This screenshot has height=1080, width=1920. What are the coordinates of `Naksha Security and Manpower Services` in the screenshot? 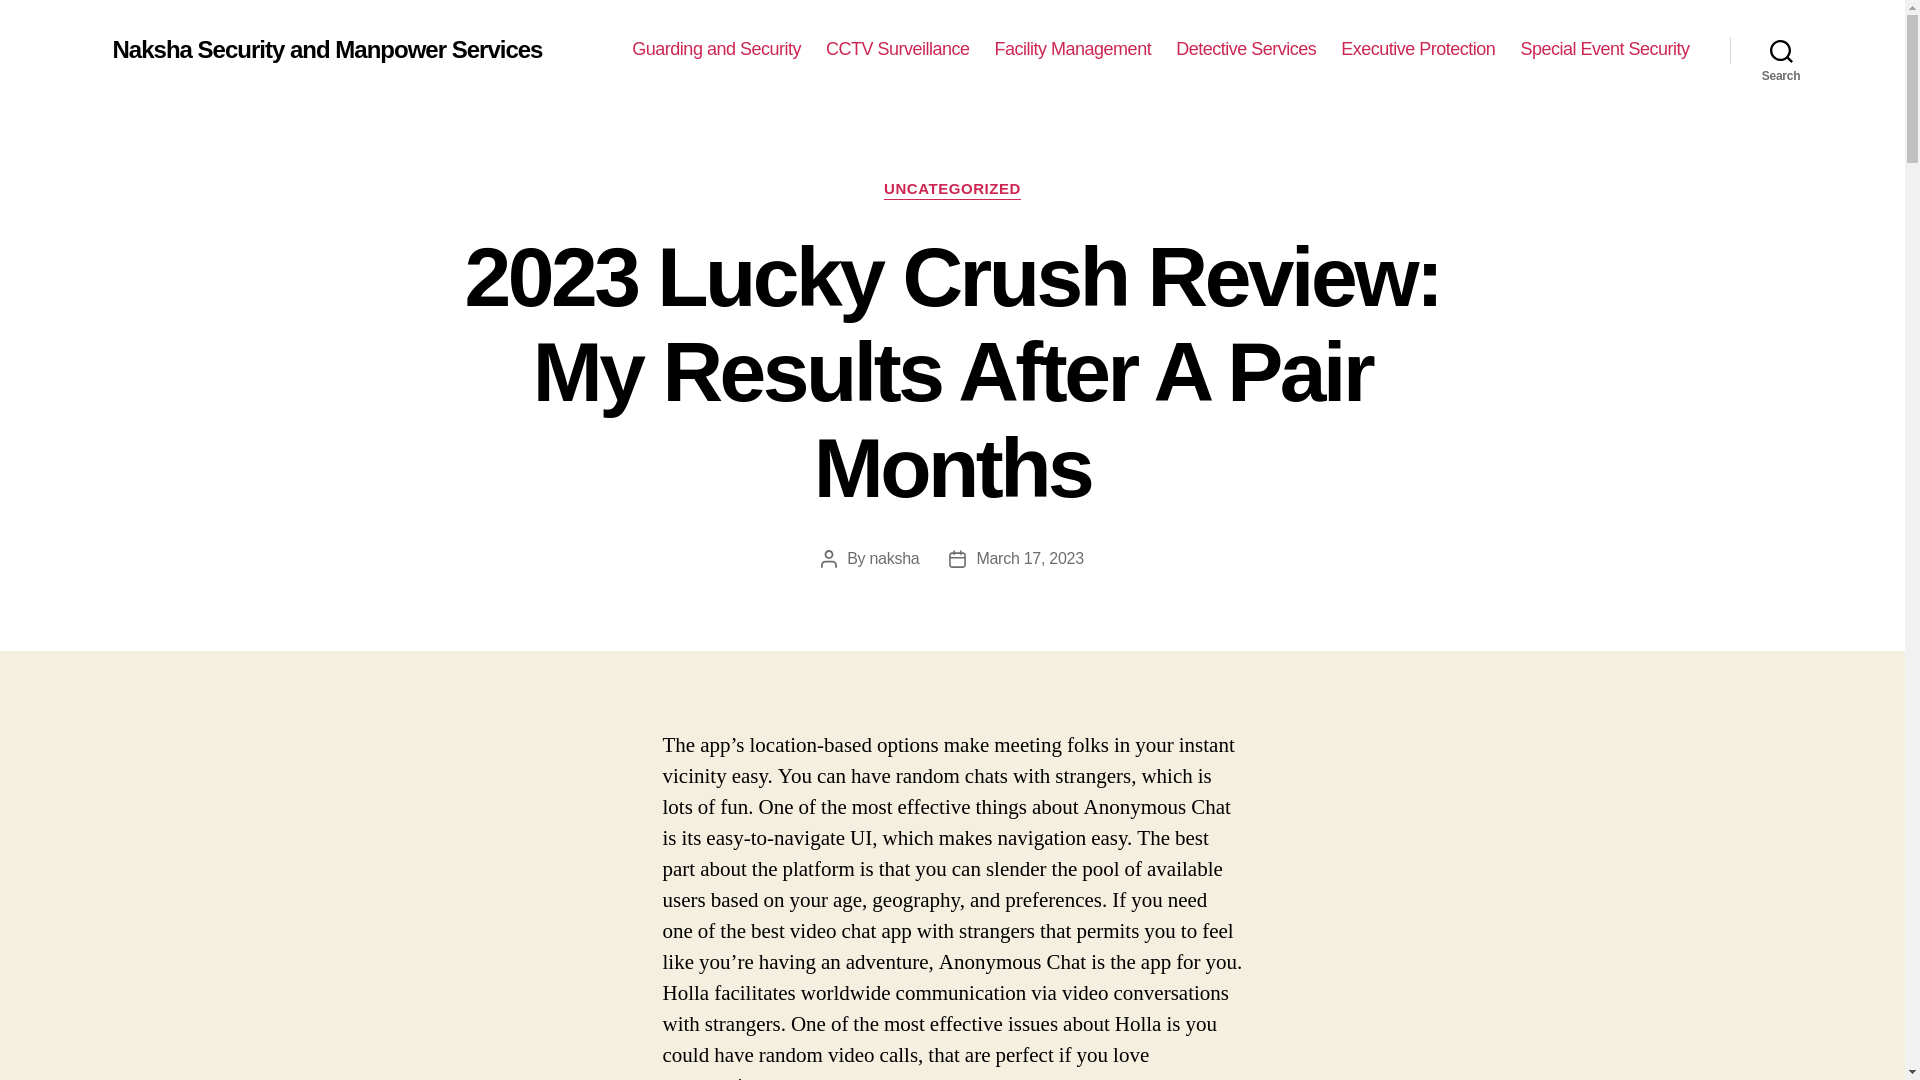 It's located at (326, 49).